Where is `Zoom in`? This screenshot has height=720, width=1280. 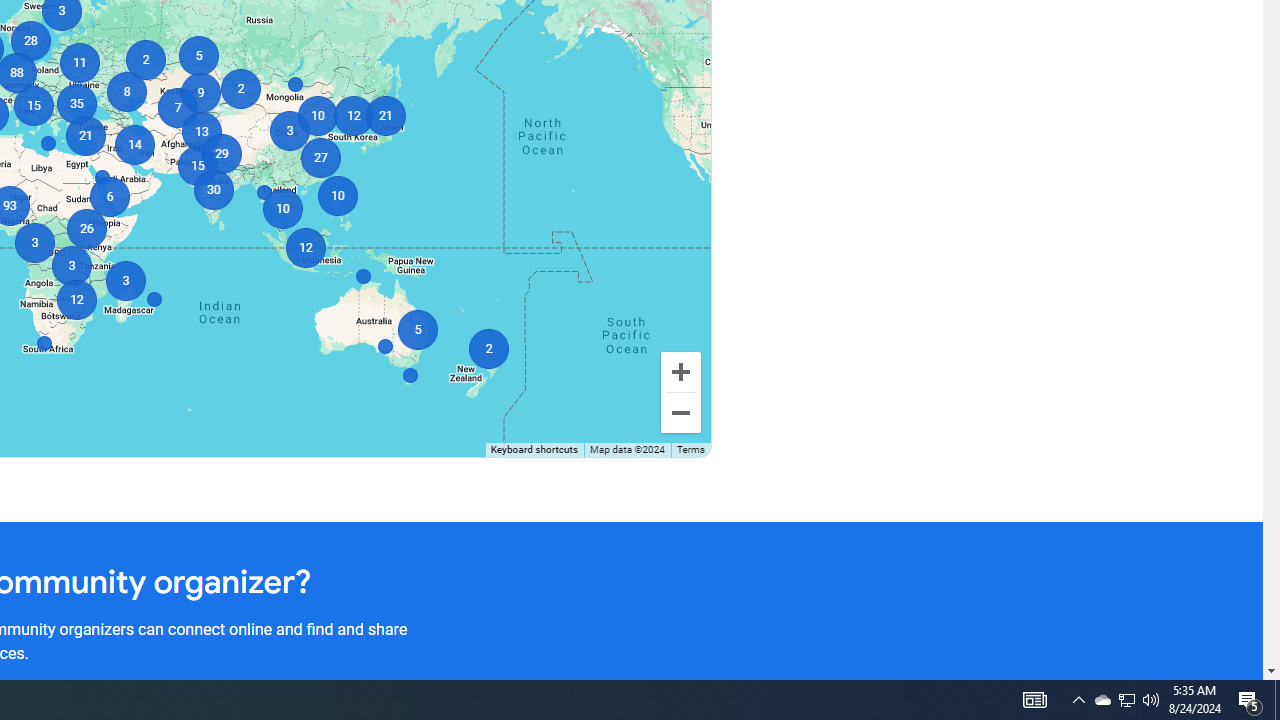 Zoom in is located at coordinates (680, 372).